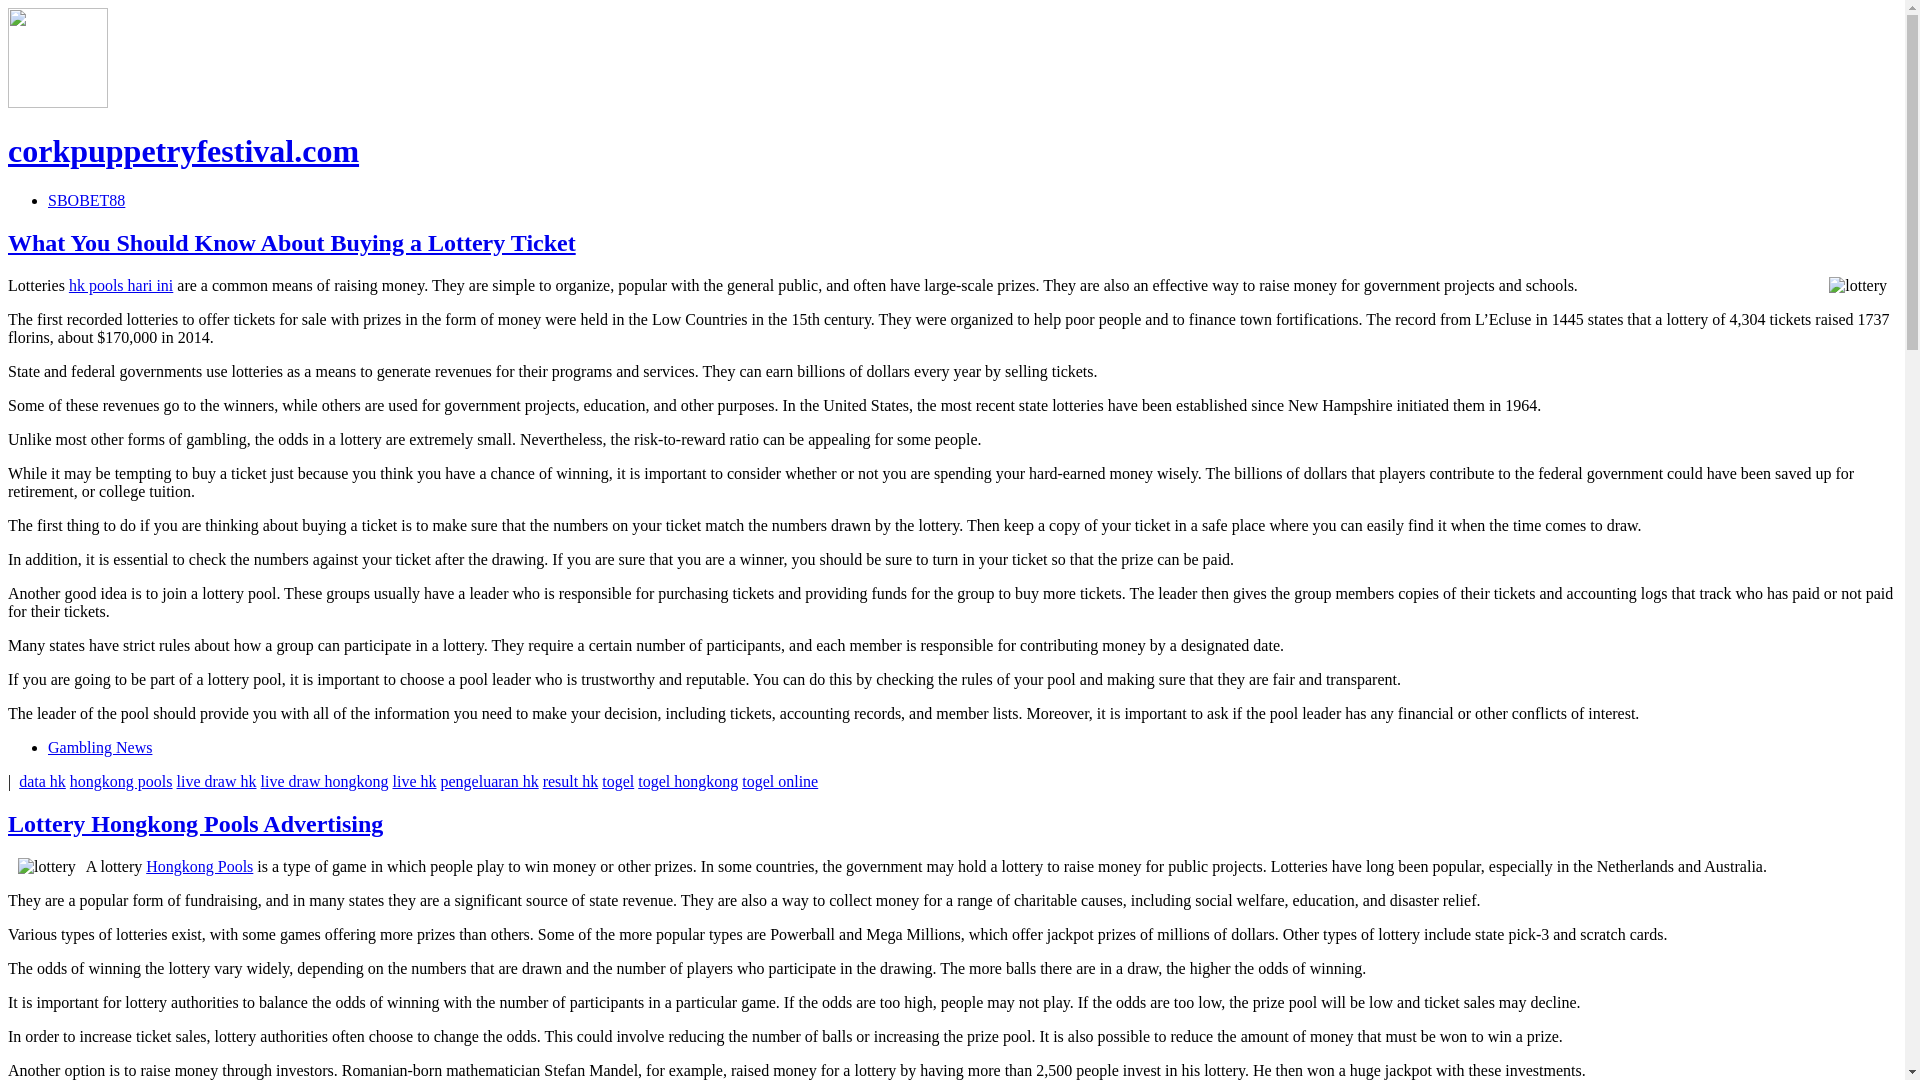 This screenshot has width=1920, height=1080. Describe the element at coordinates (571, 781) in the screenshot. I see `result hk` at that location.